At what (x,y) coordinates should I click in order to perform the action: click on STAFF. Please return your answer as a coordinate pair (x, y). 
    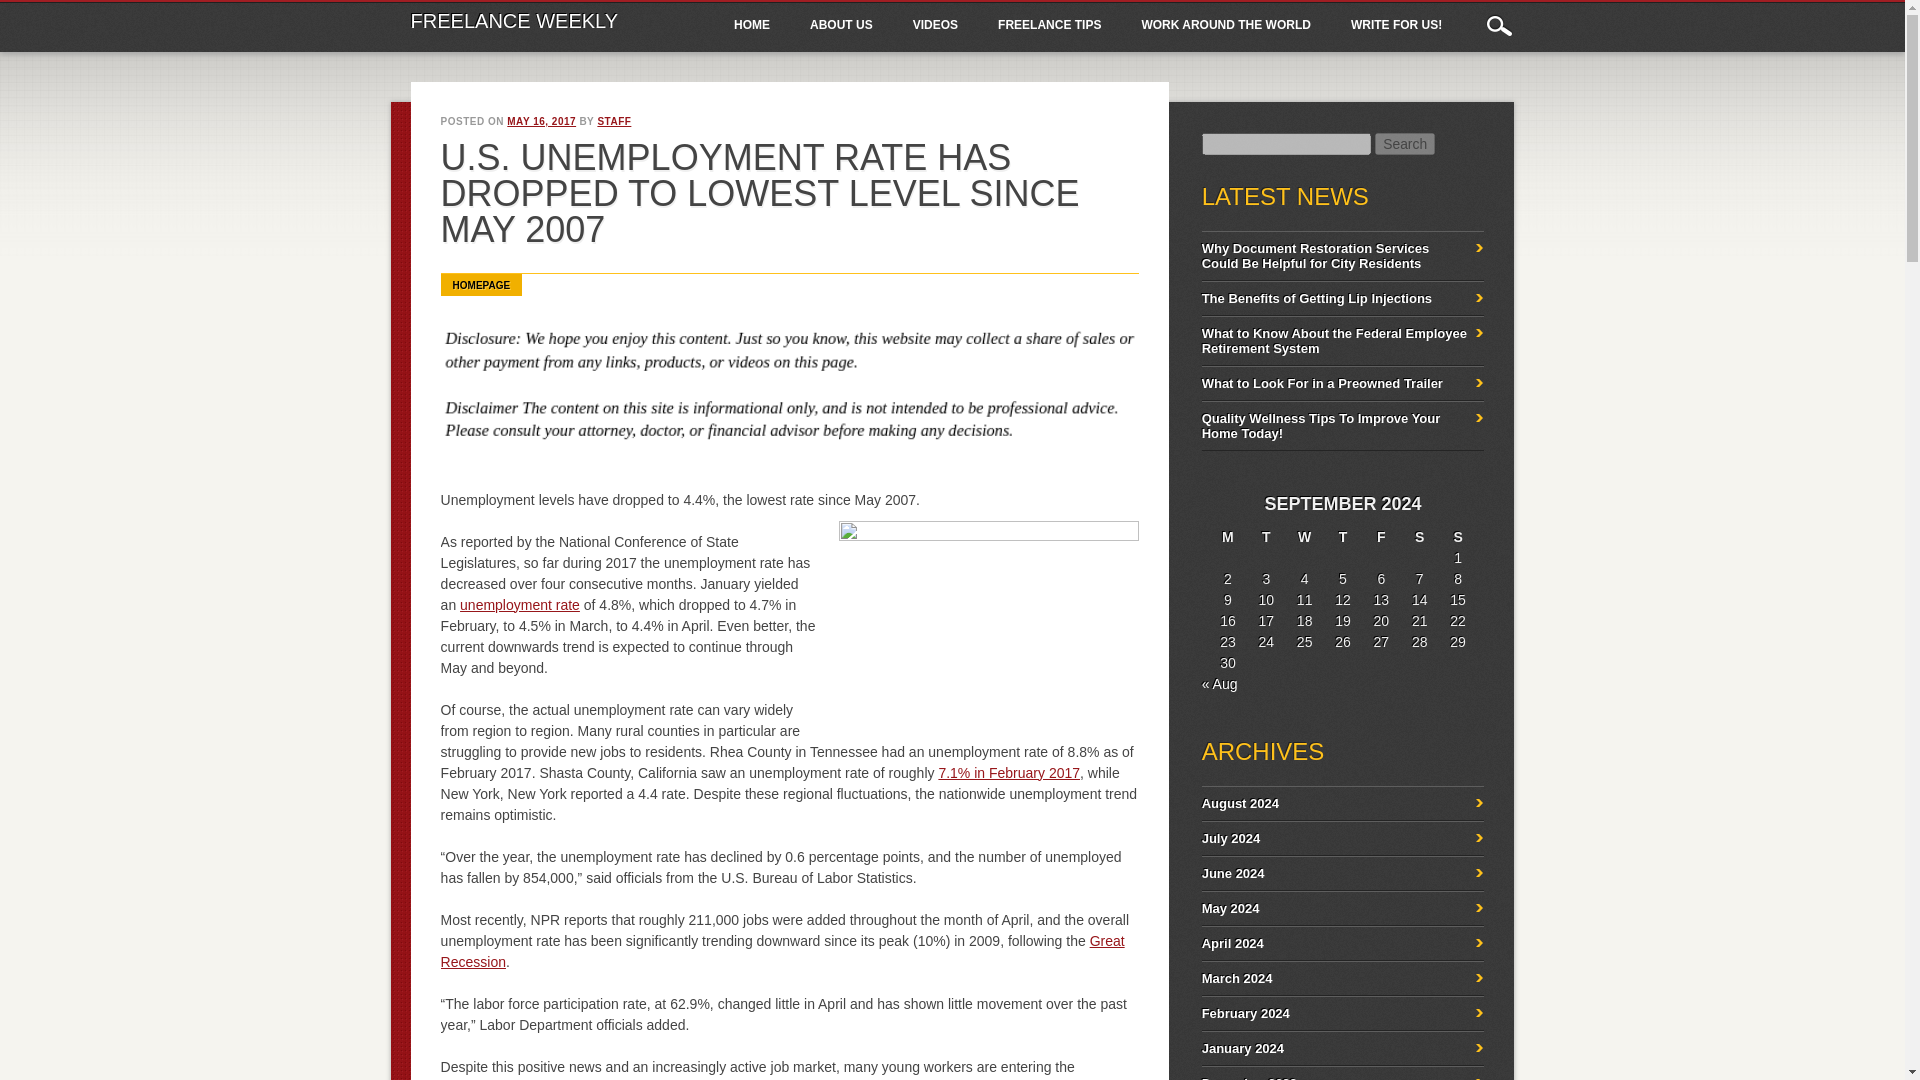
    Looking at the image, I should click on (614, 121).